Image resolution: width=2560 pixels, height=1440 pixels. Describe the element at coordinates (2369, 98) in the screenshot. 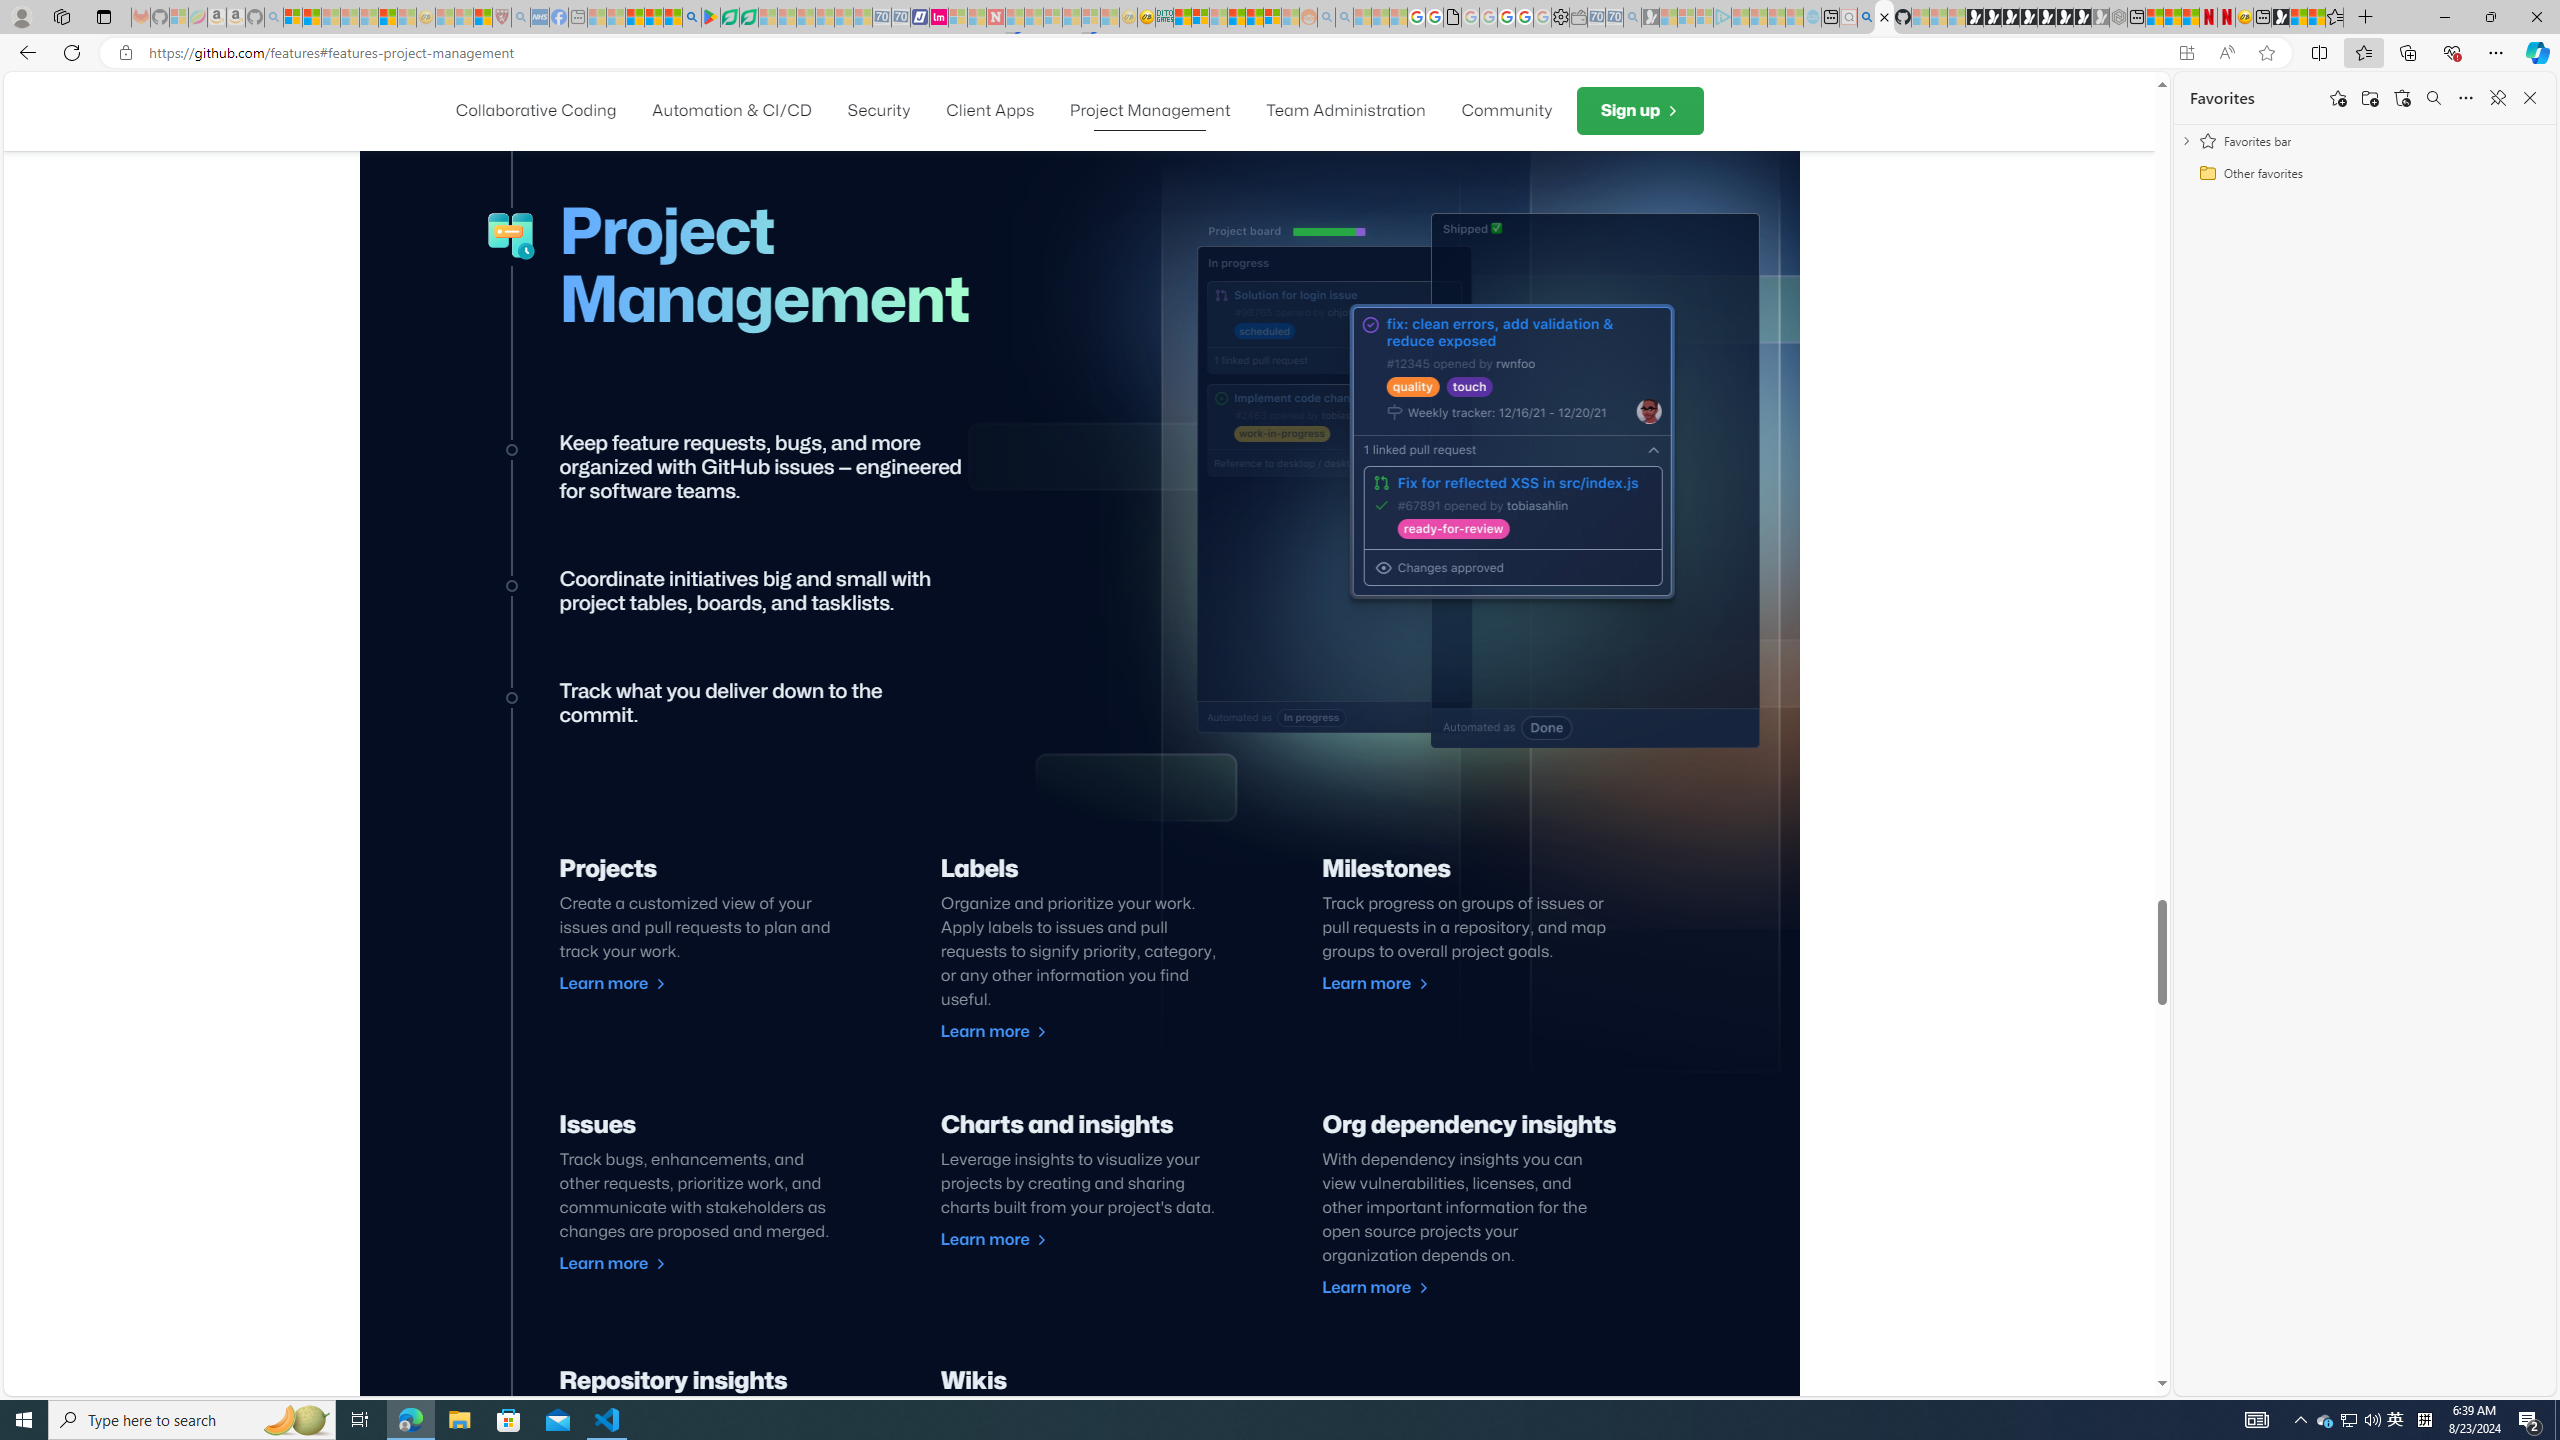

I see `Add folder` at that location.